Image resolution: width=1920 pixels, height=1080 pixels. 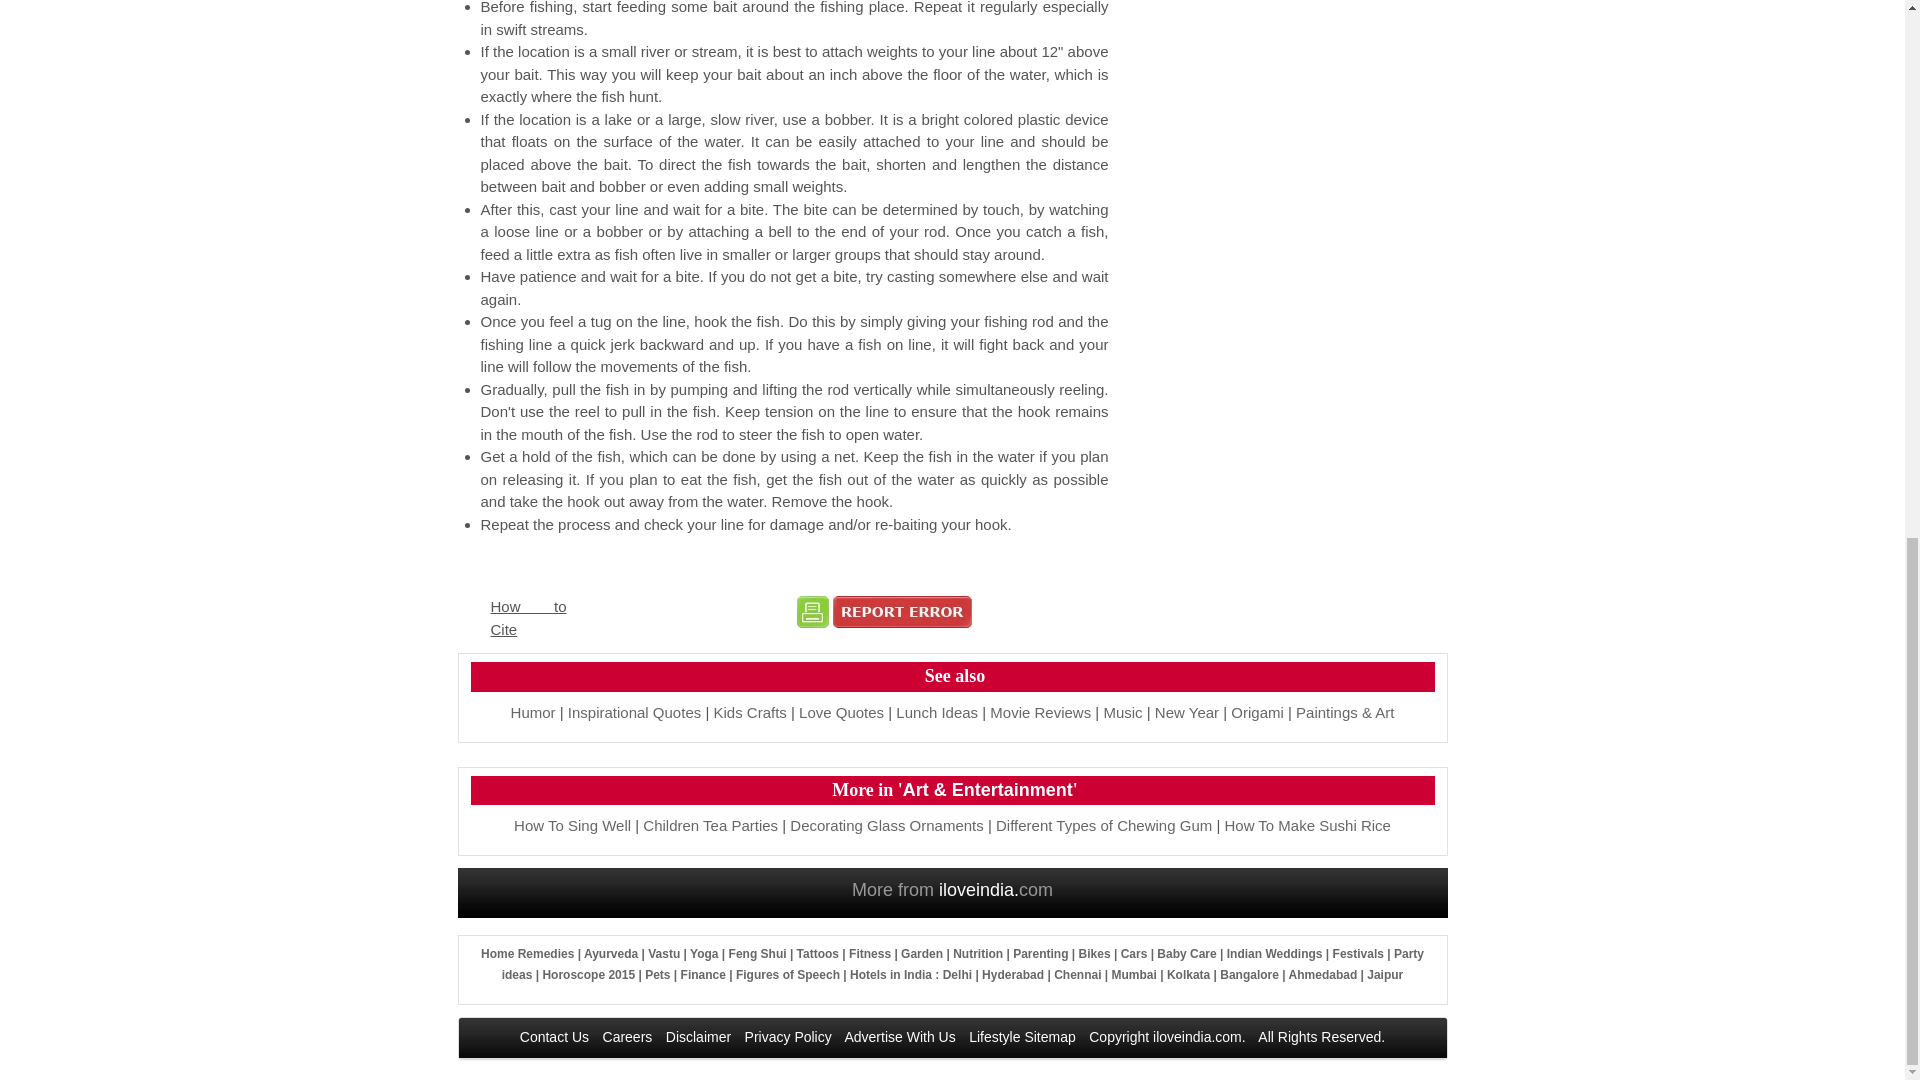 What do you see at coordinates (840, 712) in the screenshot?
I see `Love Quotes` at bounding box center [840, 712].